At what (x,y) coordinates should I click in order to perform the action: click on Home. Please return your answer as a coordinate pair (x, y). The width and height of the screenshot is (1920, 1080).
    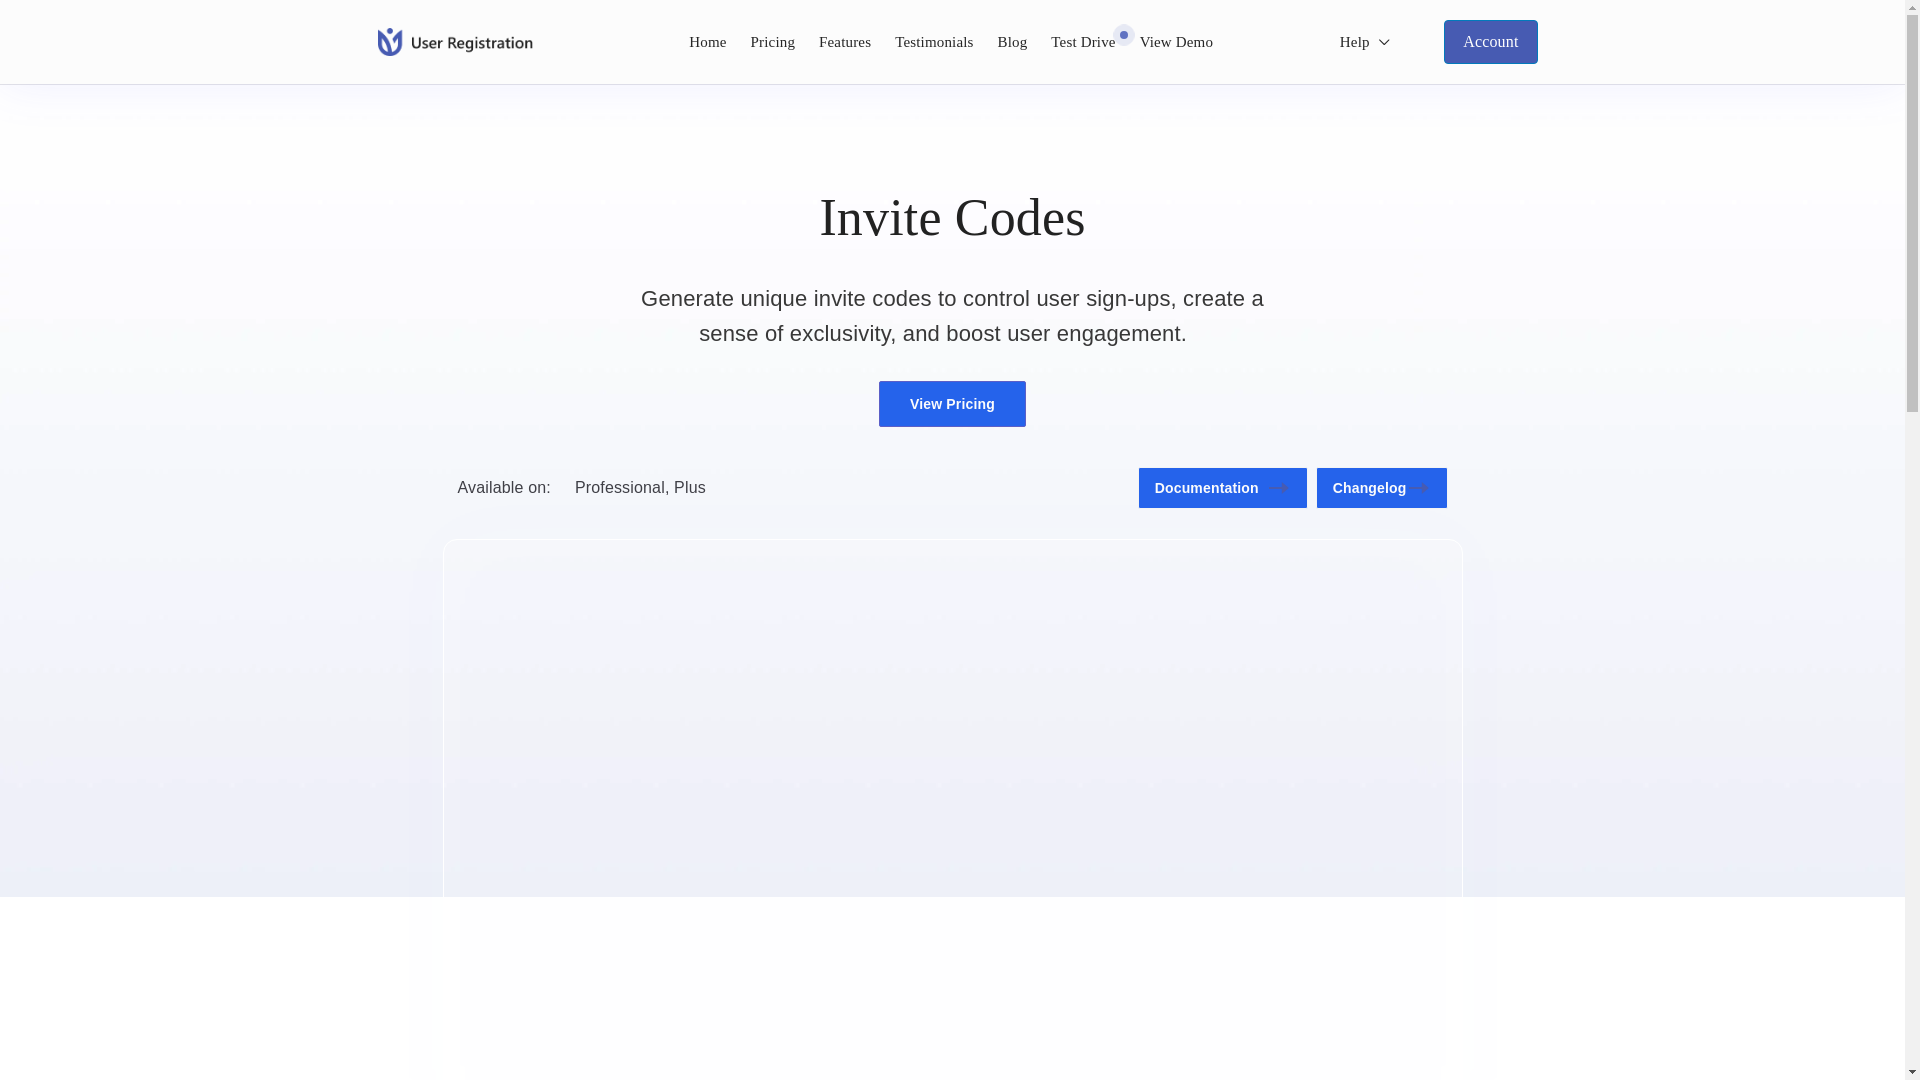
    Looking at the image, I should click on (707, 42).